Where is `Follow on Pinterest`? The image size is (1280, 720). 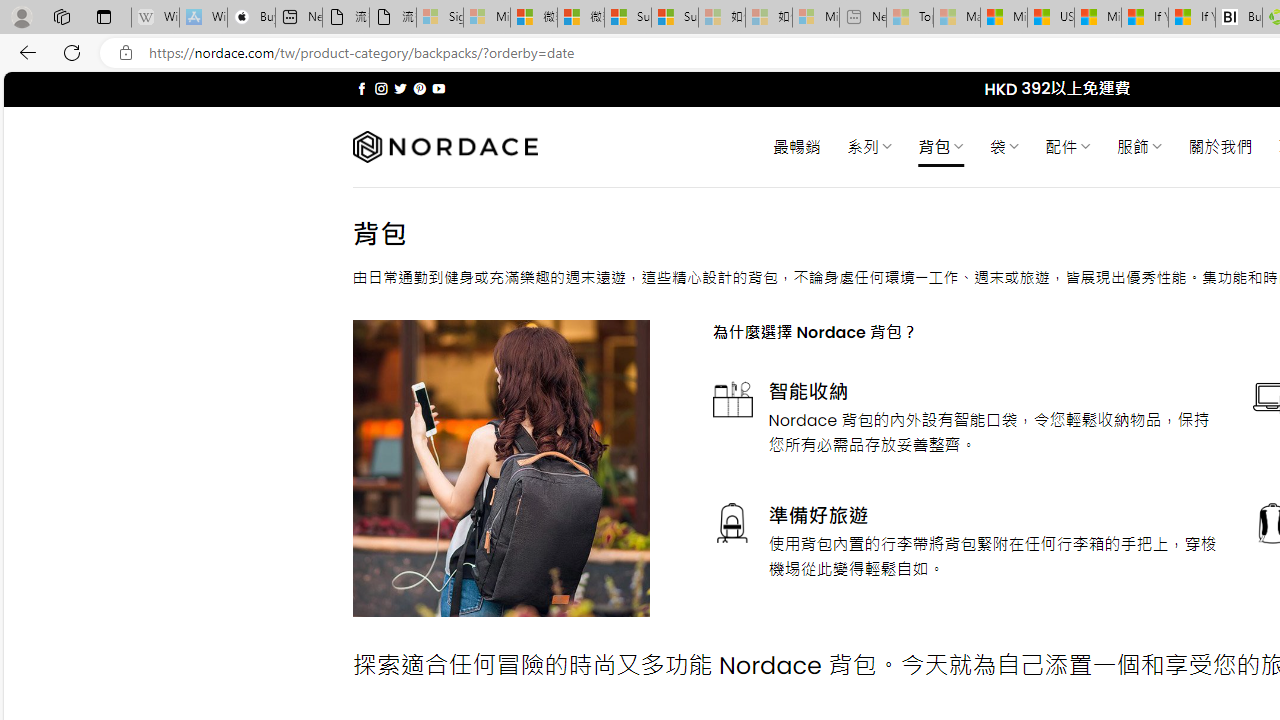 Follow on Pinterest is located at coordinates (420, 88).